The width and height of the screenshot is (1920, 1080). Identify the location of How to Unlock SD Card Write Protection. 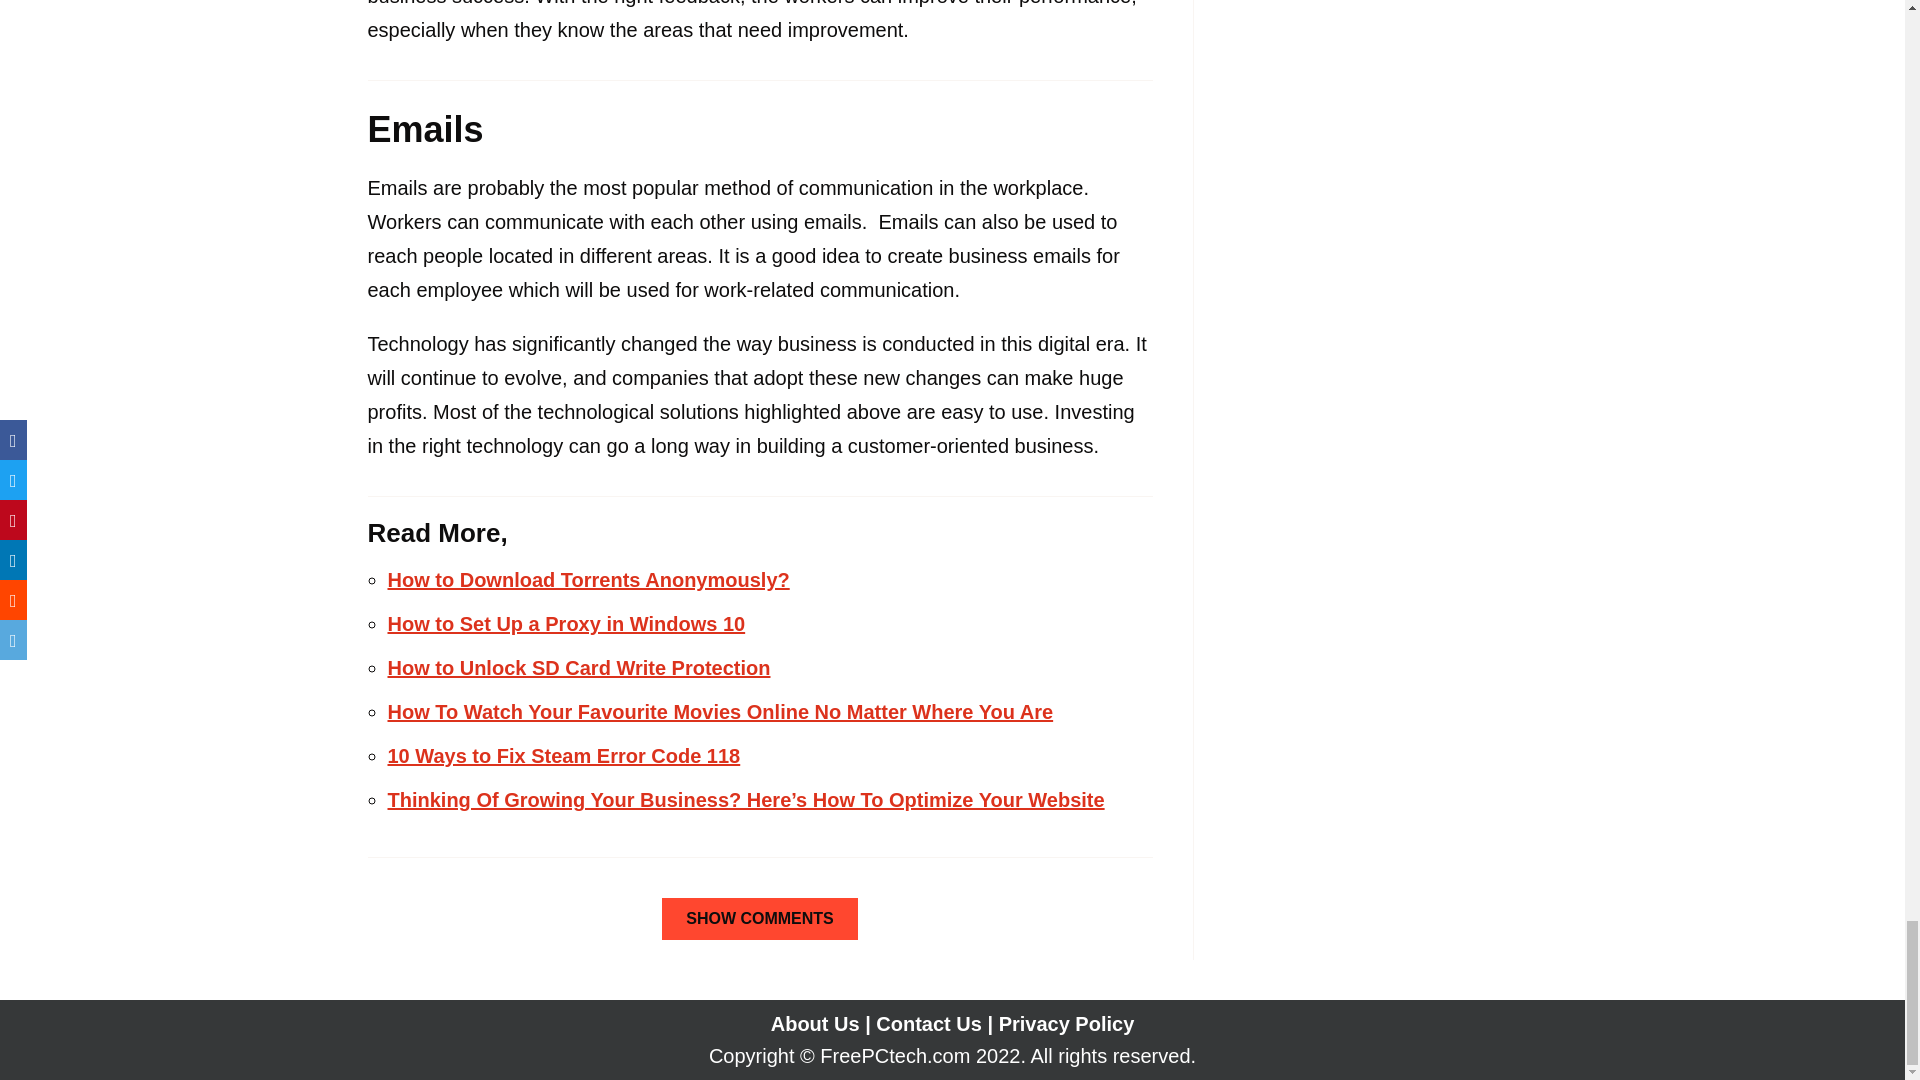
(579, 668).